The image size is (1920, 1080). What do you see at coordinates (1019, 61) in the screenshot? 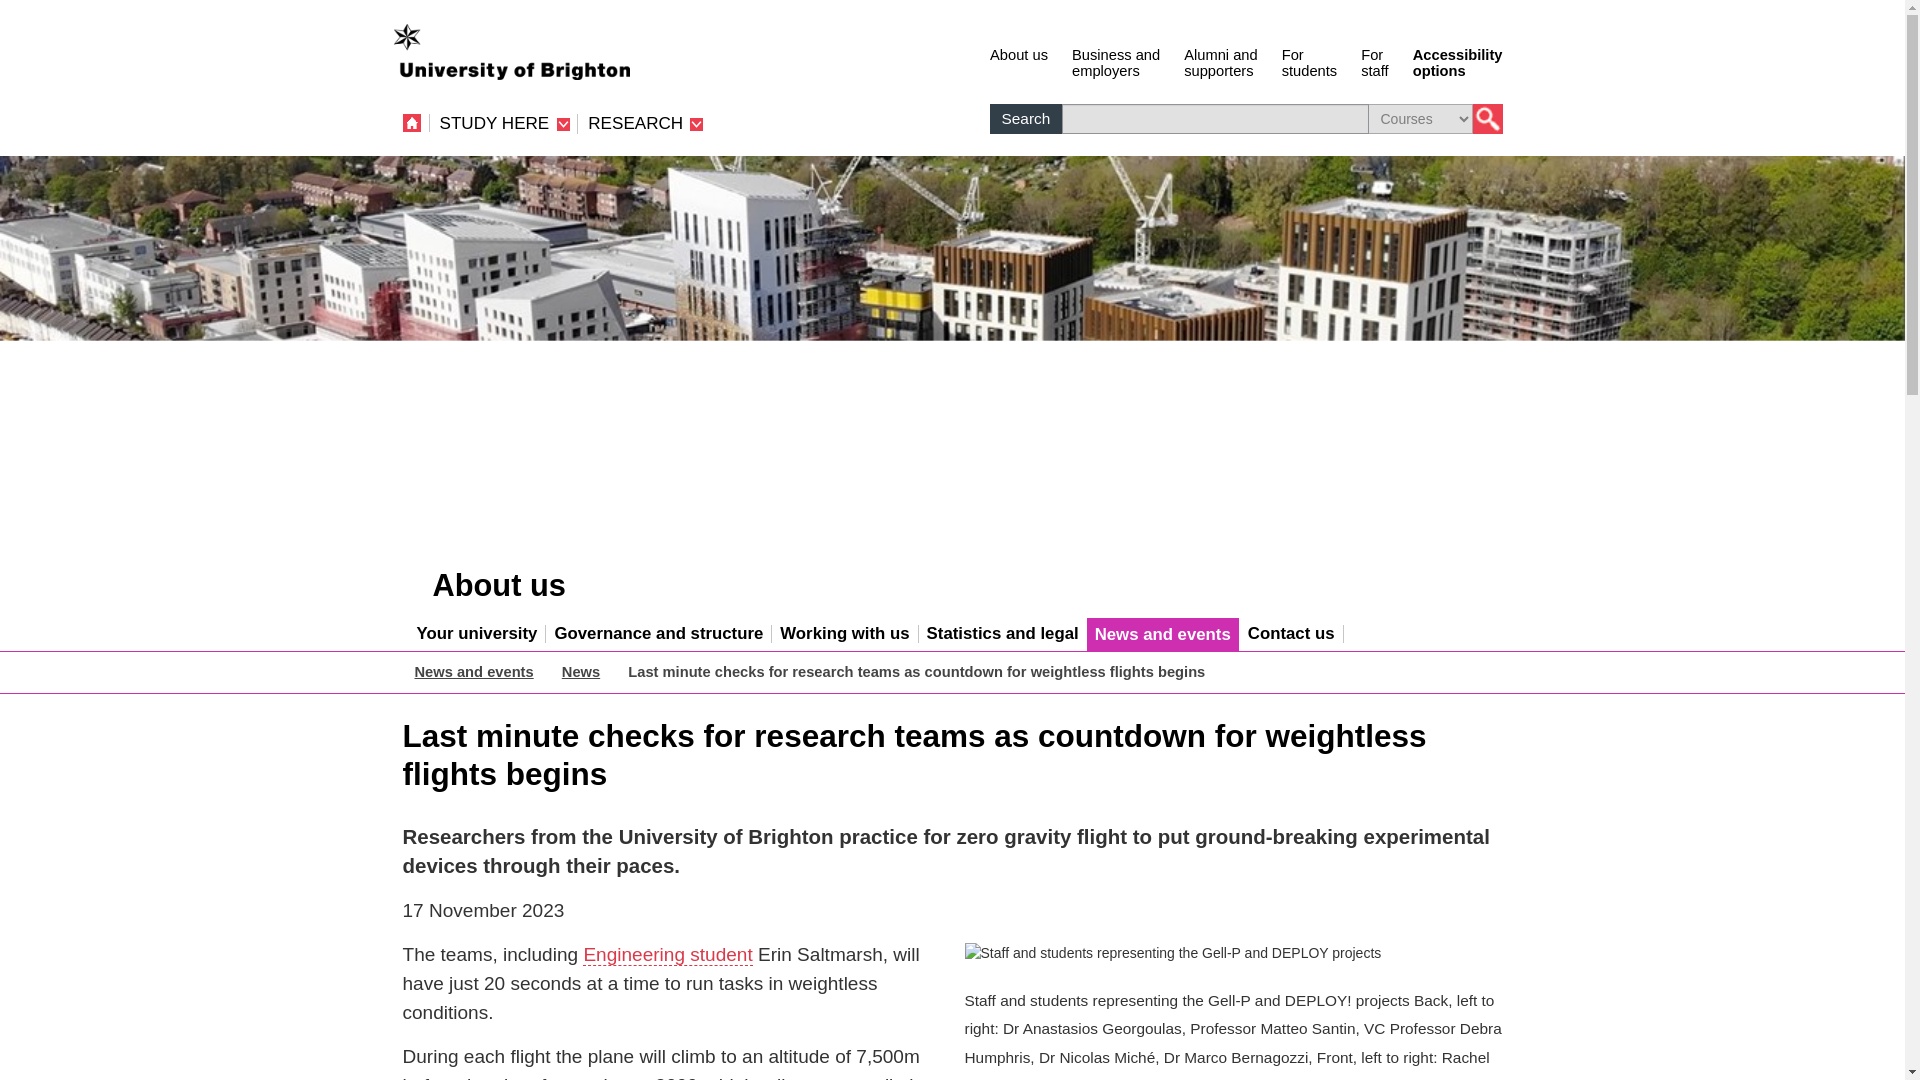
I see `For students` at bounding box center [1019, 61].